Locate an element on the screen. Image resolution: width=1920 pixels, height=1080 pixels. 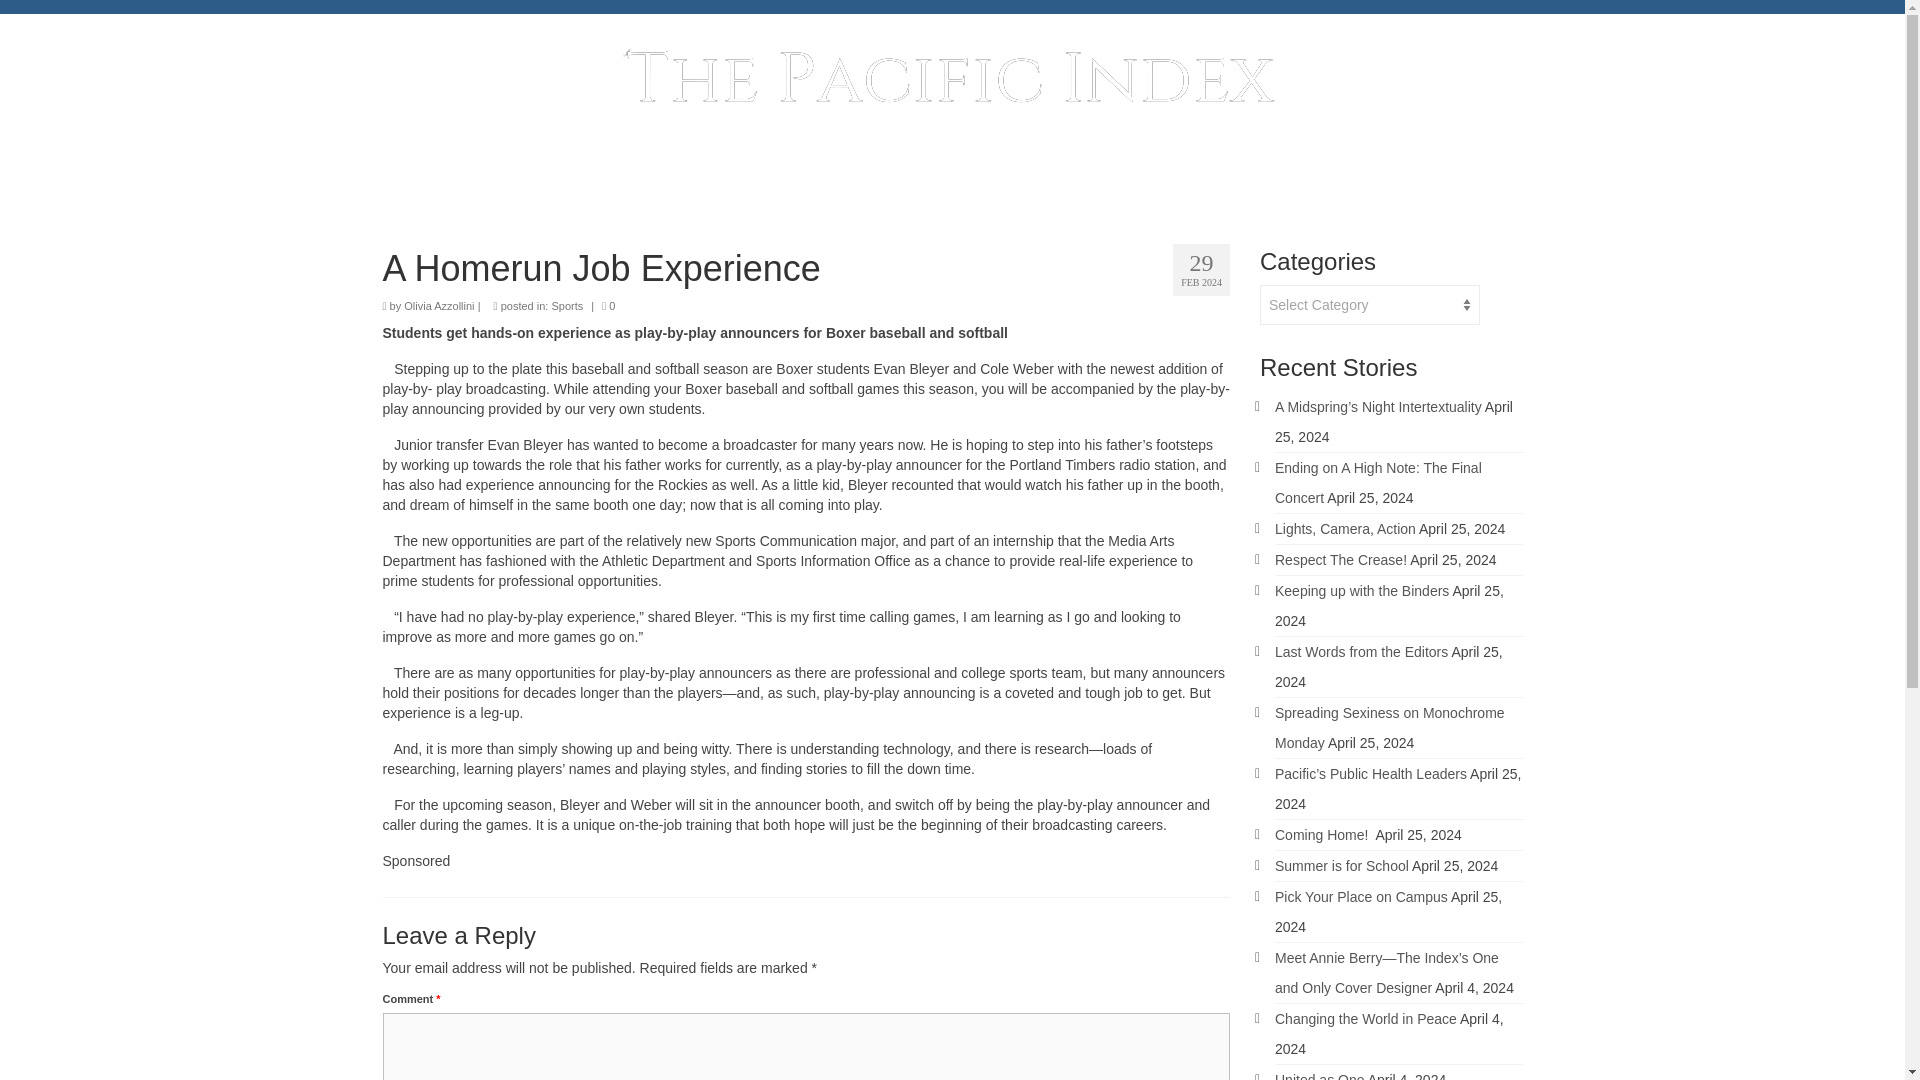
Changing the World in Peace is located at coordinates (1366, 1018).